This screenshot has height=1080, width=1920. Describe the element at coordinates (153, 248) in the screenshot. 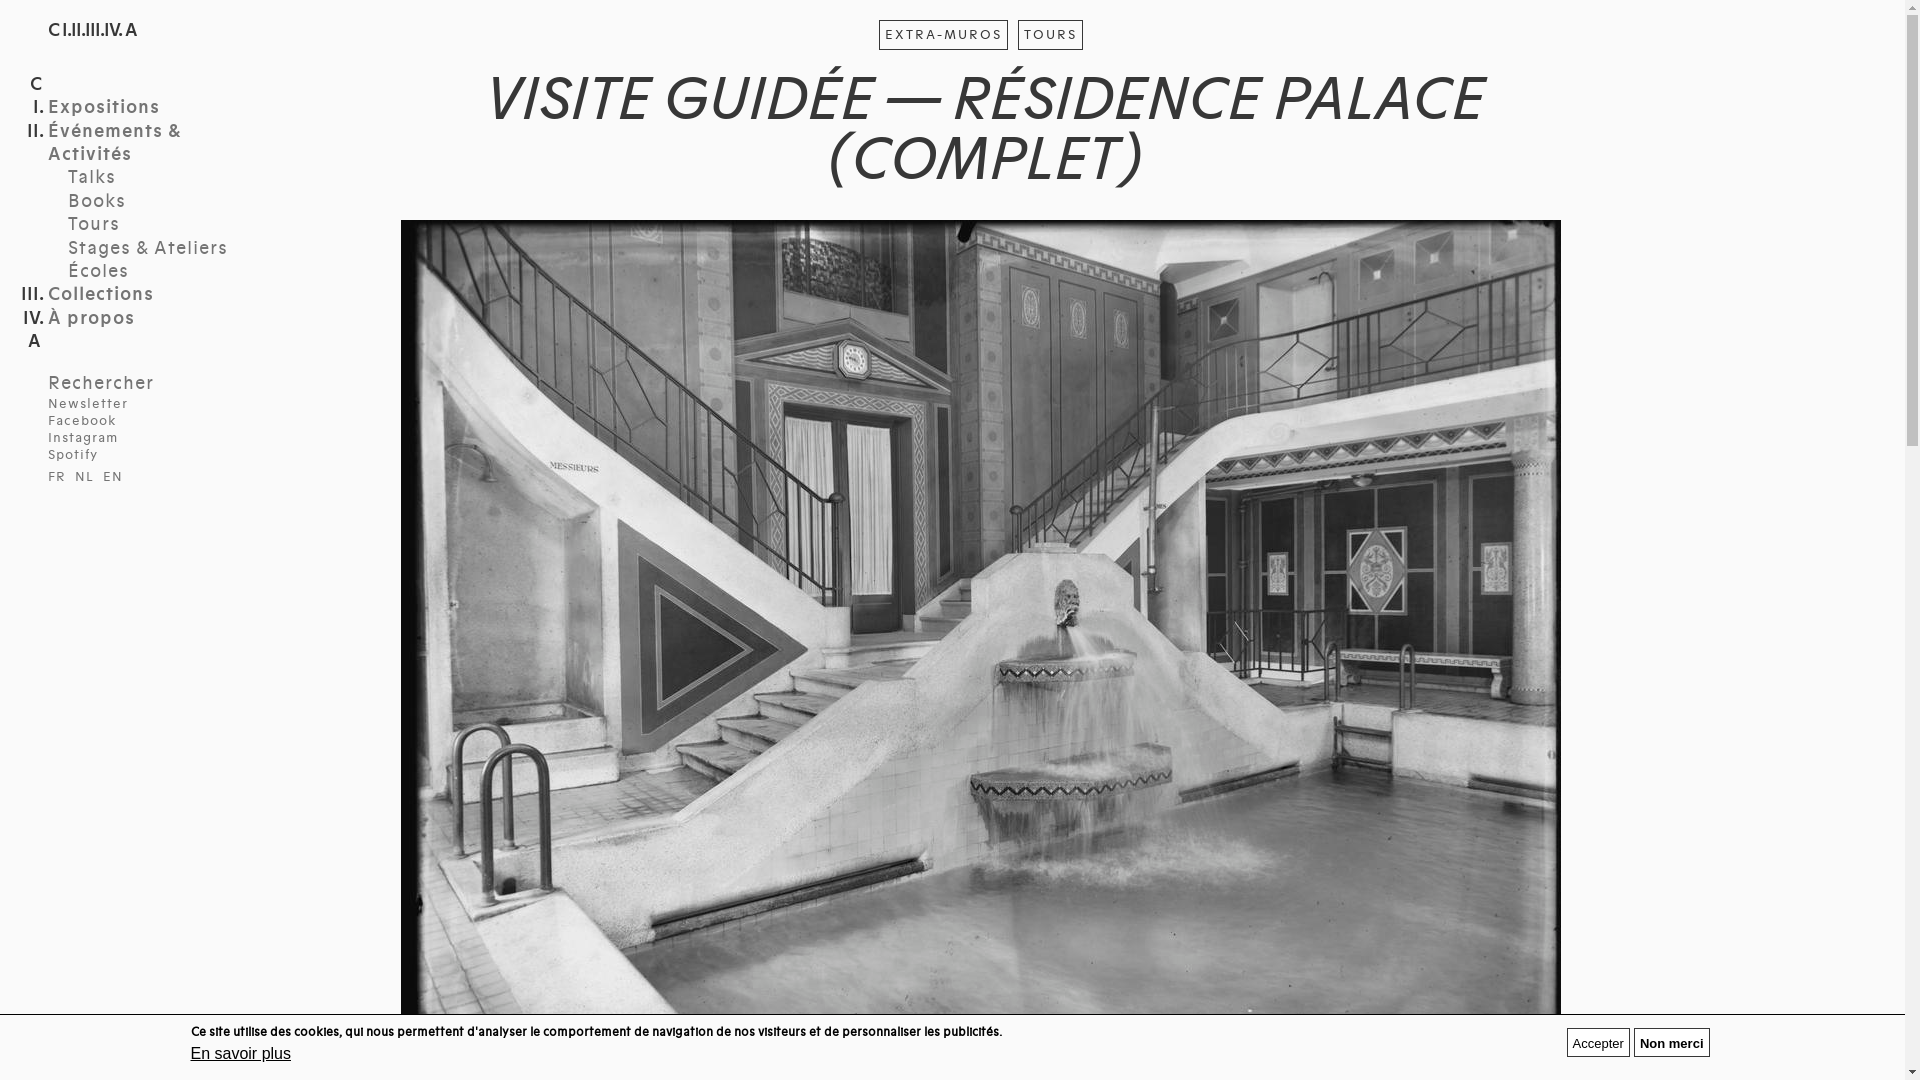

I see `Stages & Ateliers` at that location.